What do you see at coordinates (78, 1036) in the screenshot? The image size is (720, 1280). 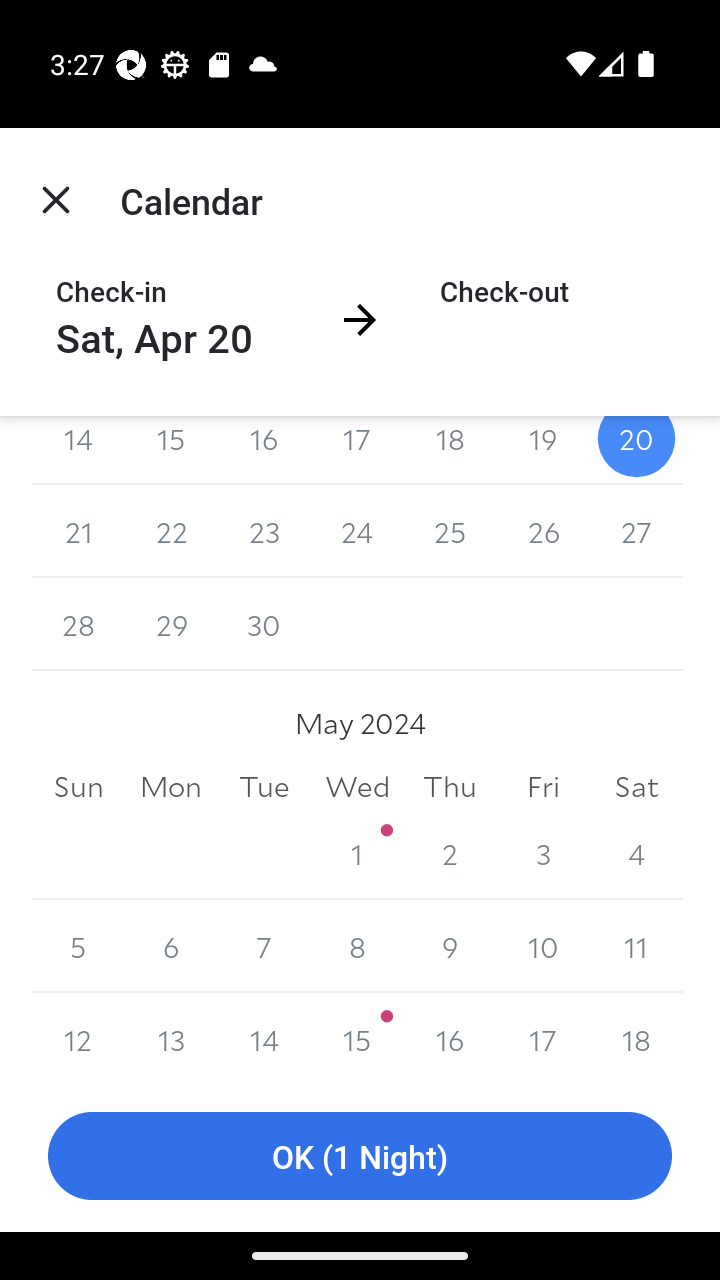 I see `12 12 May 2024` at bounding box center [78, 1036].